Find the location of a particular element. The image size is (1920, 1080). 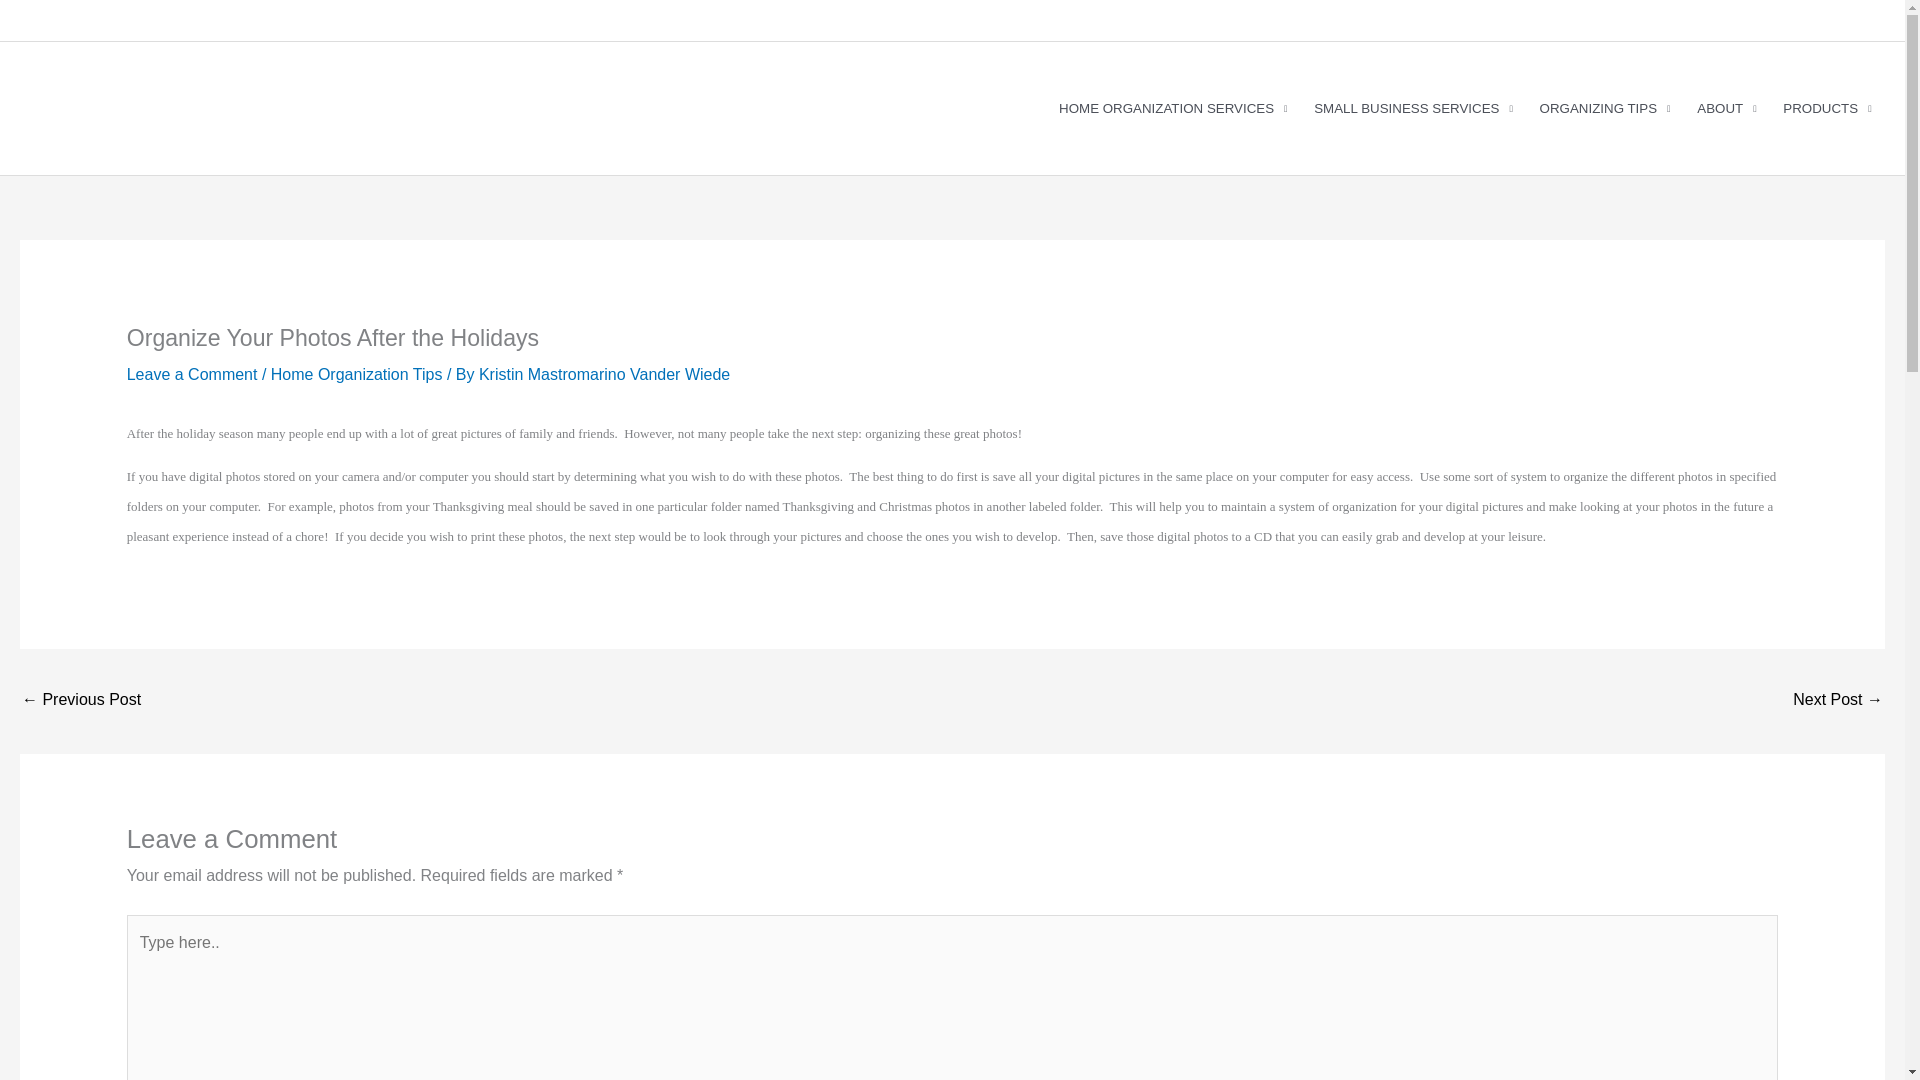

SMALL BUSINESS SERVICES is located at coordinates (1414, 108).